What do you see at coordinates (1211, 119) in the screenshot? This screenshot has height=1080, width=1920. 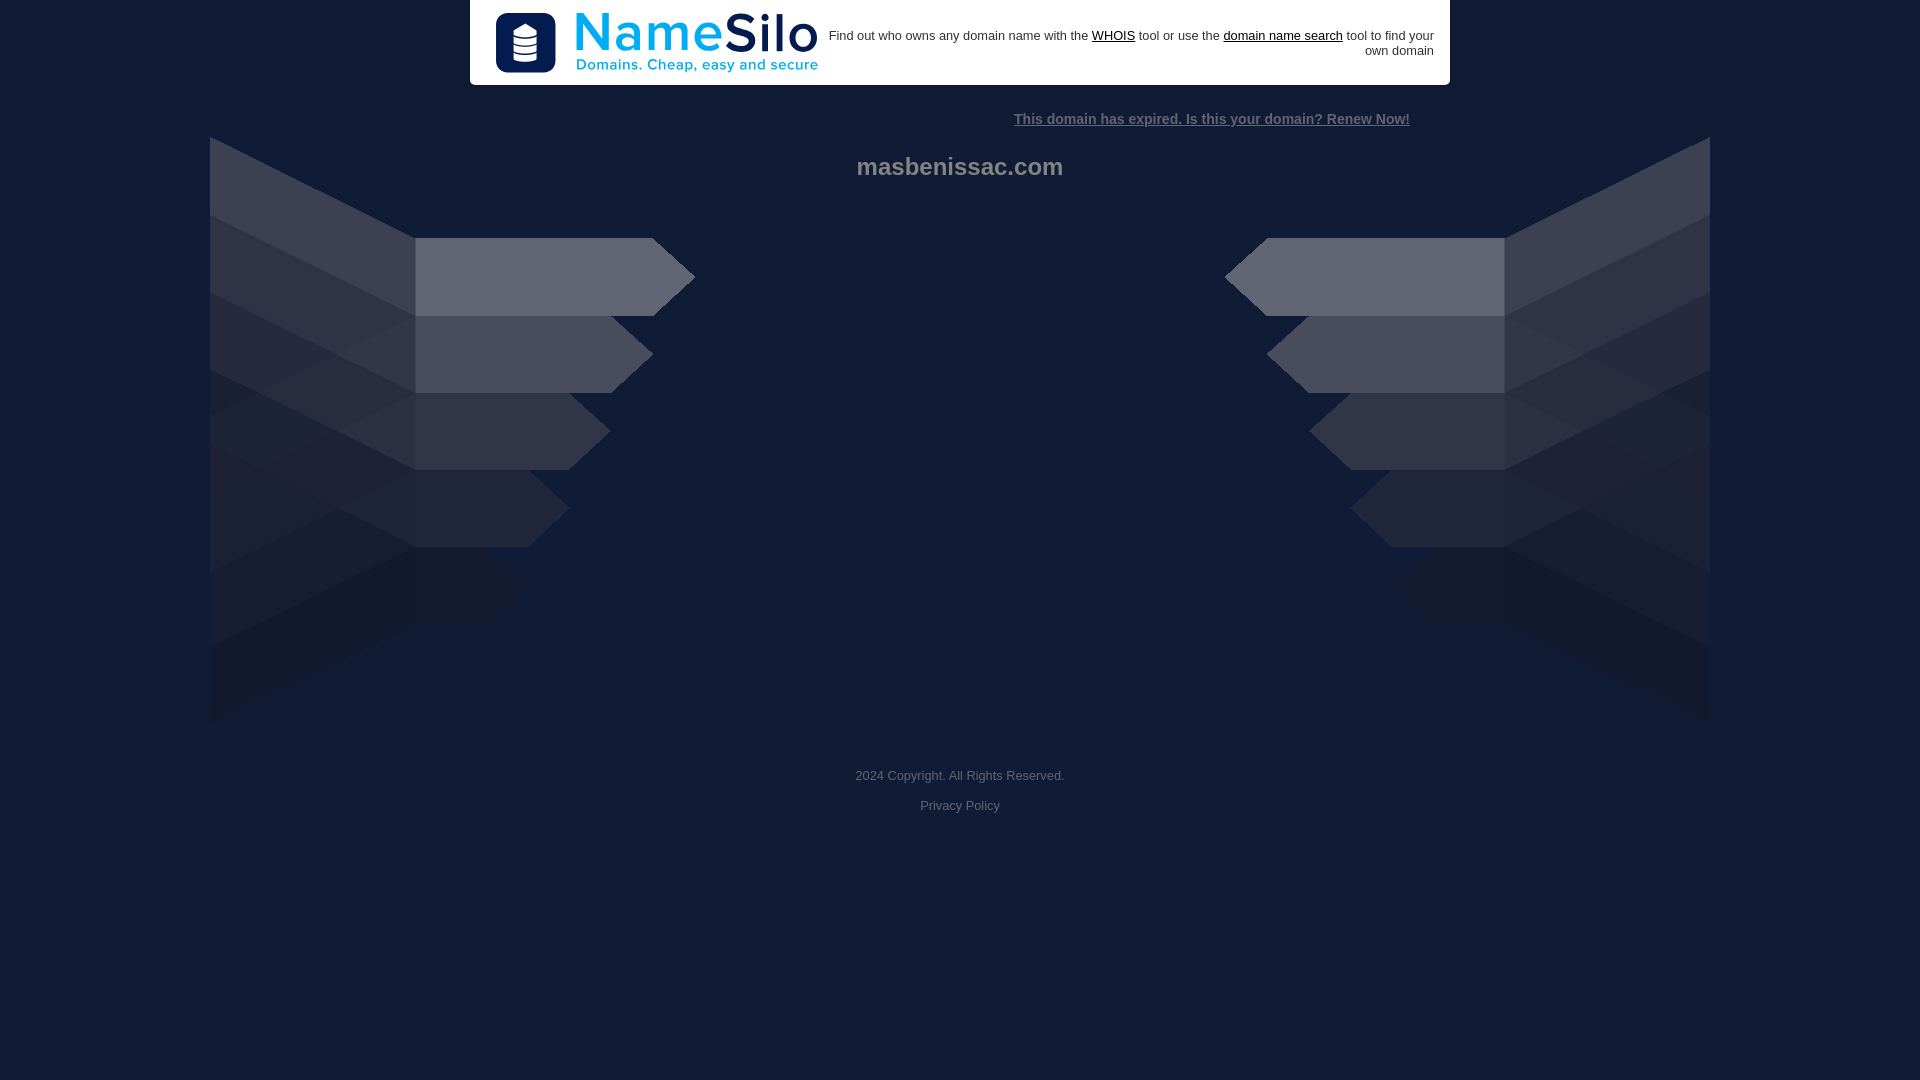 I see `This domain has expired. Is this your domain? Renew Now!` at bounding box center [1211, 119].